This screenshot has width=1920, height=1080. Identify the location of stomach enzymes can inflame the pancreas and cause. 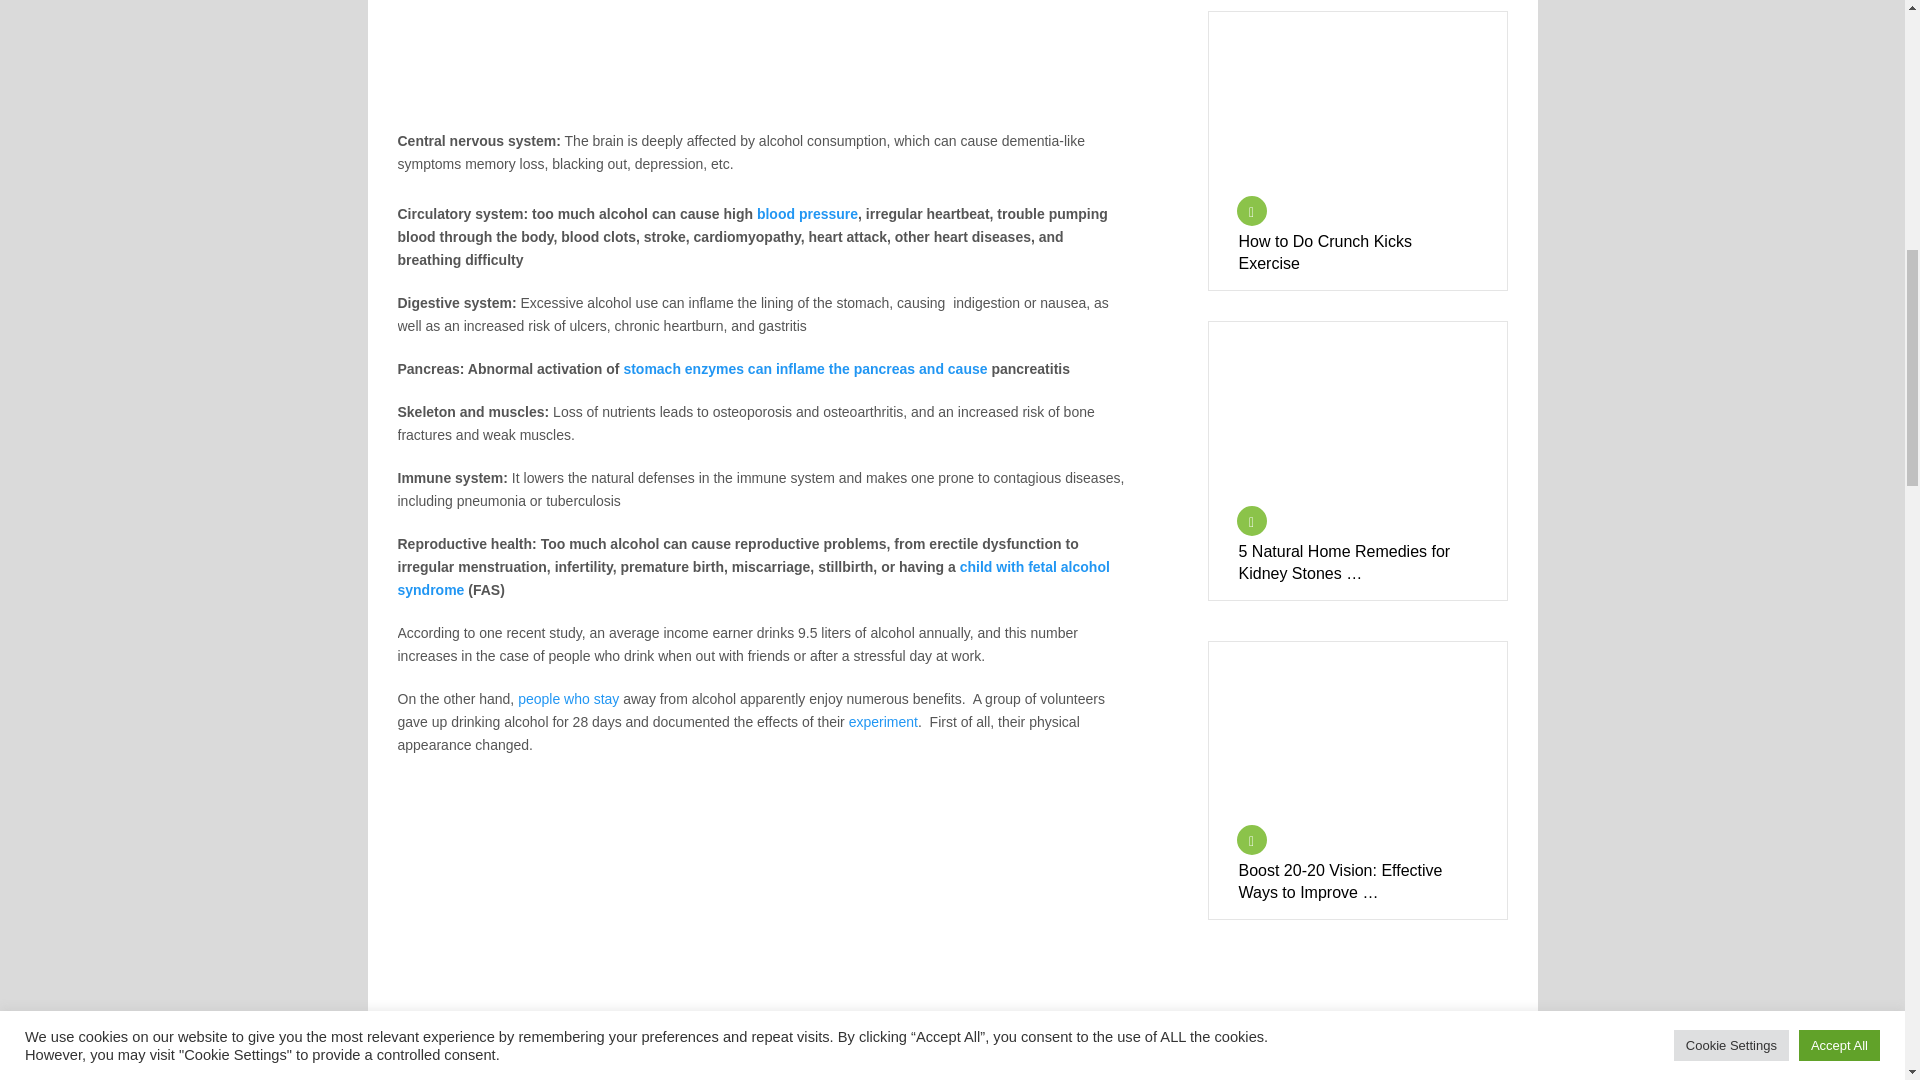
(804, 368).